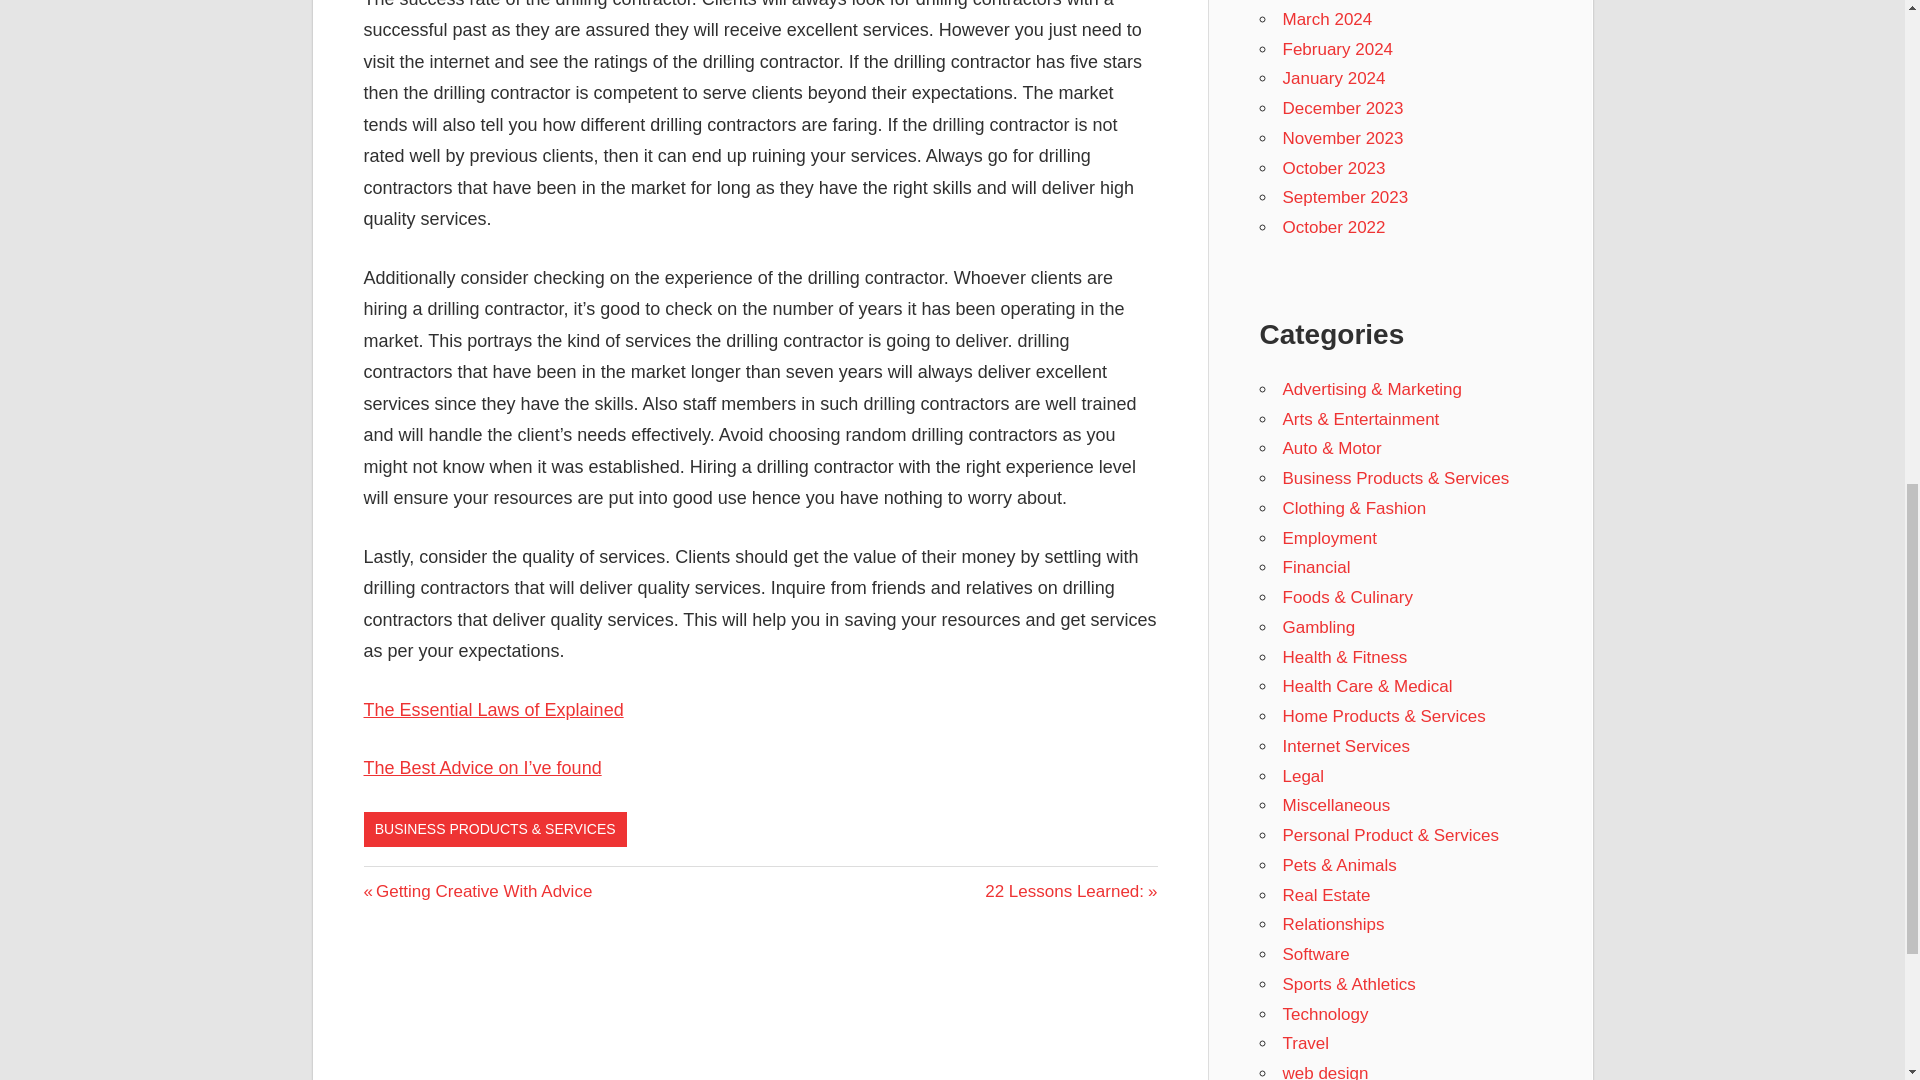  Describe the element at coordinates (1333, 168) in the screenshot. I see `Employment` at that location.